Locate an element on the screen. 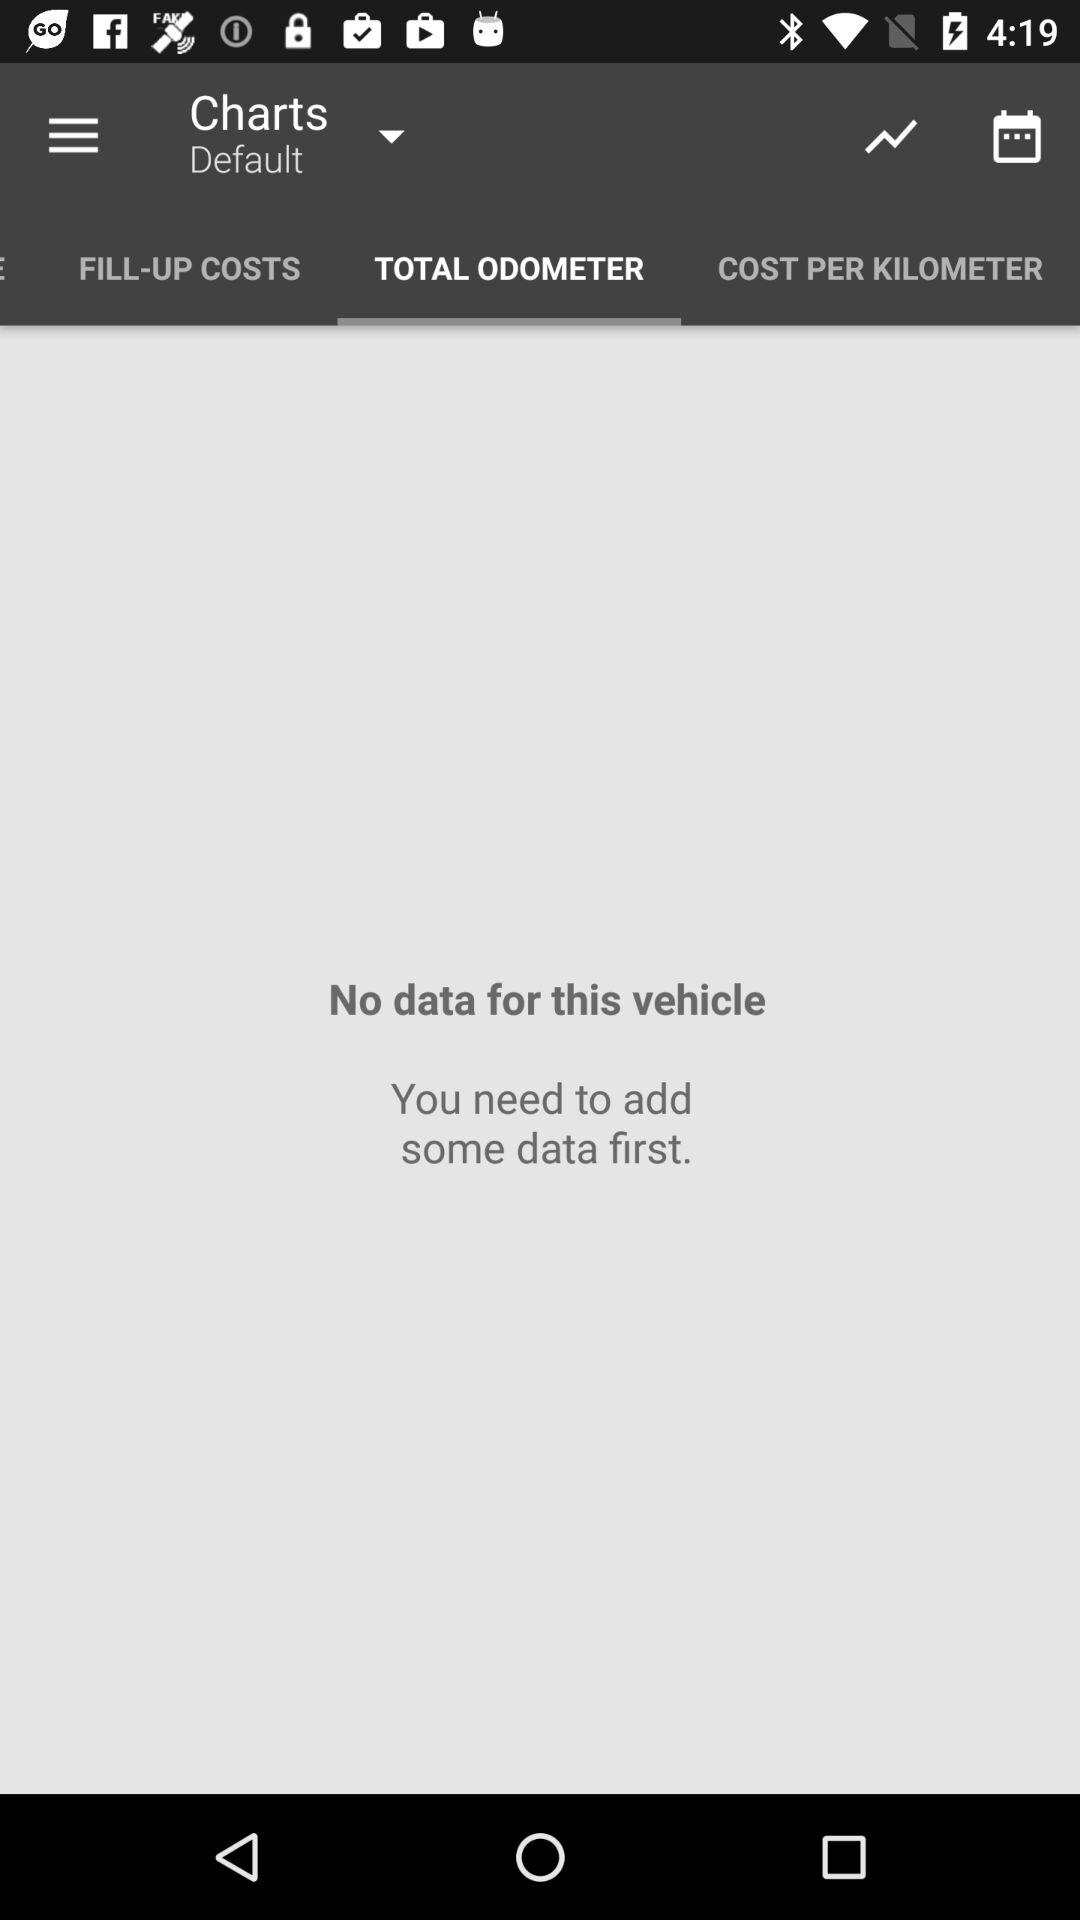 The height and width of the screenshot is (1920, 1080). turn off the icon to the left of the fill-up costs item is located at coordinates (21, 268).